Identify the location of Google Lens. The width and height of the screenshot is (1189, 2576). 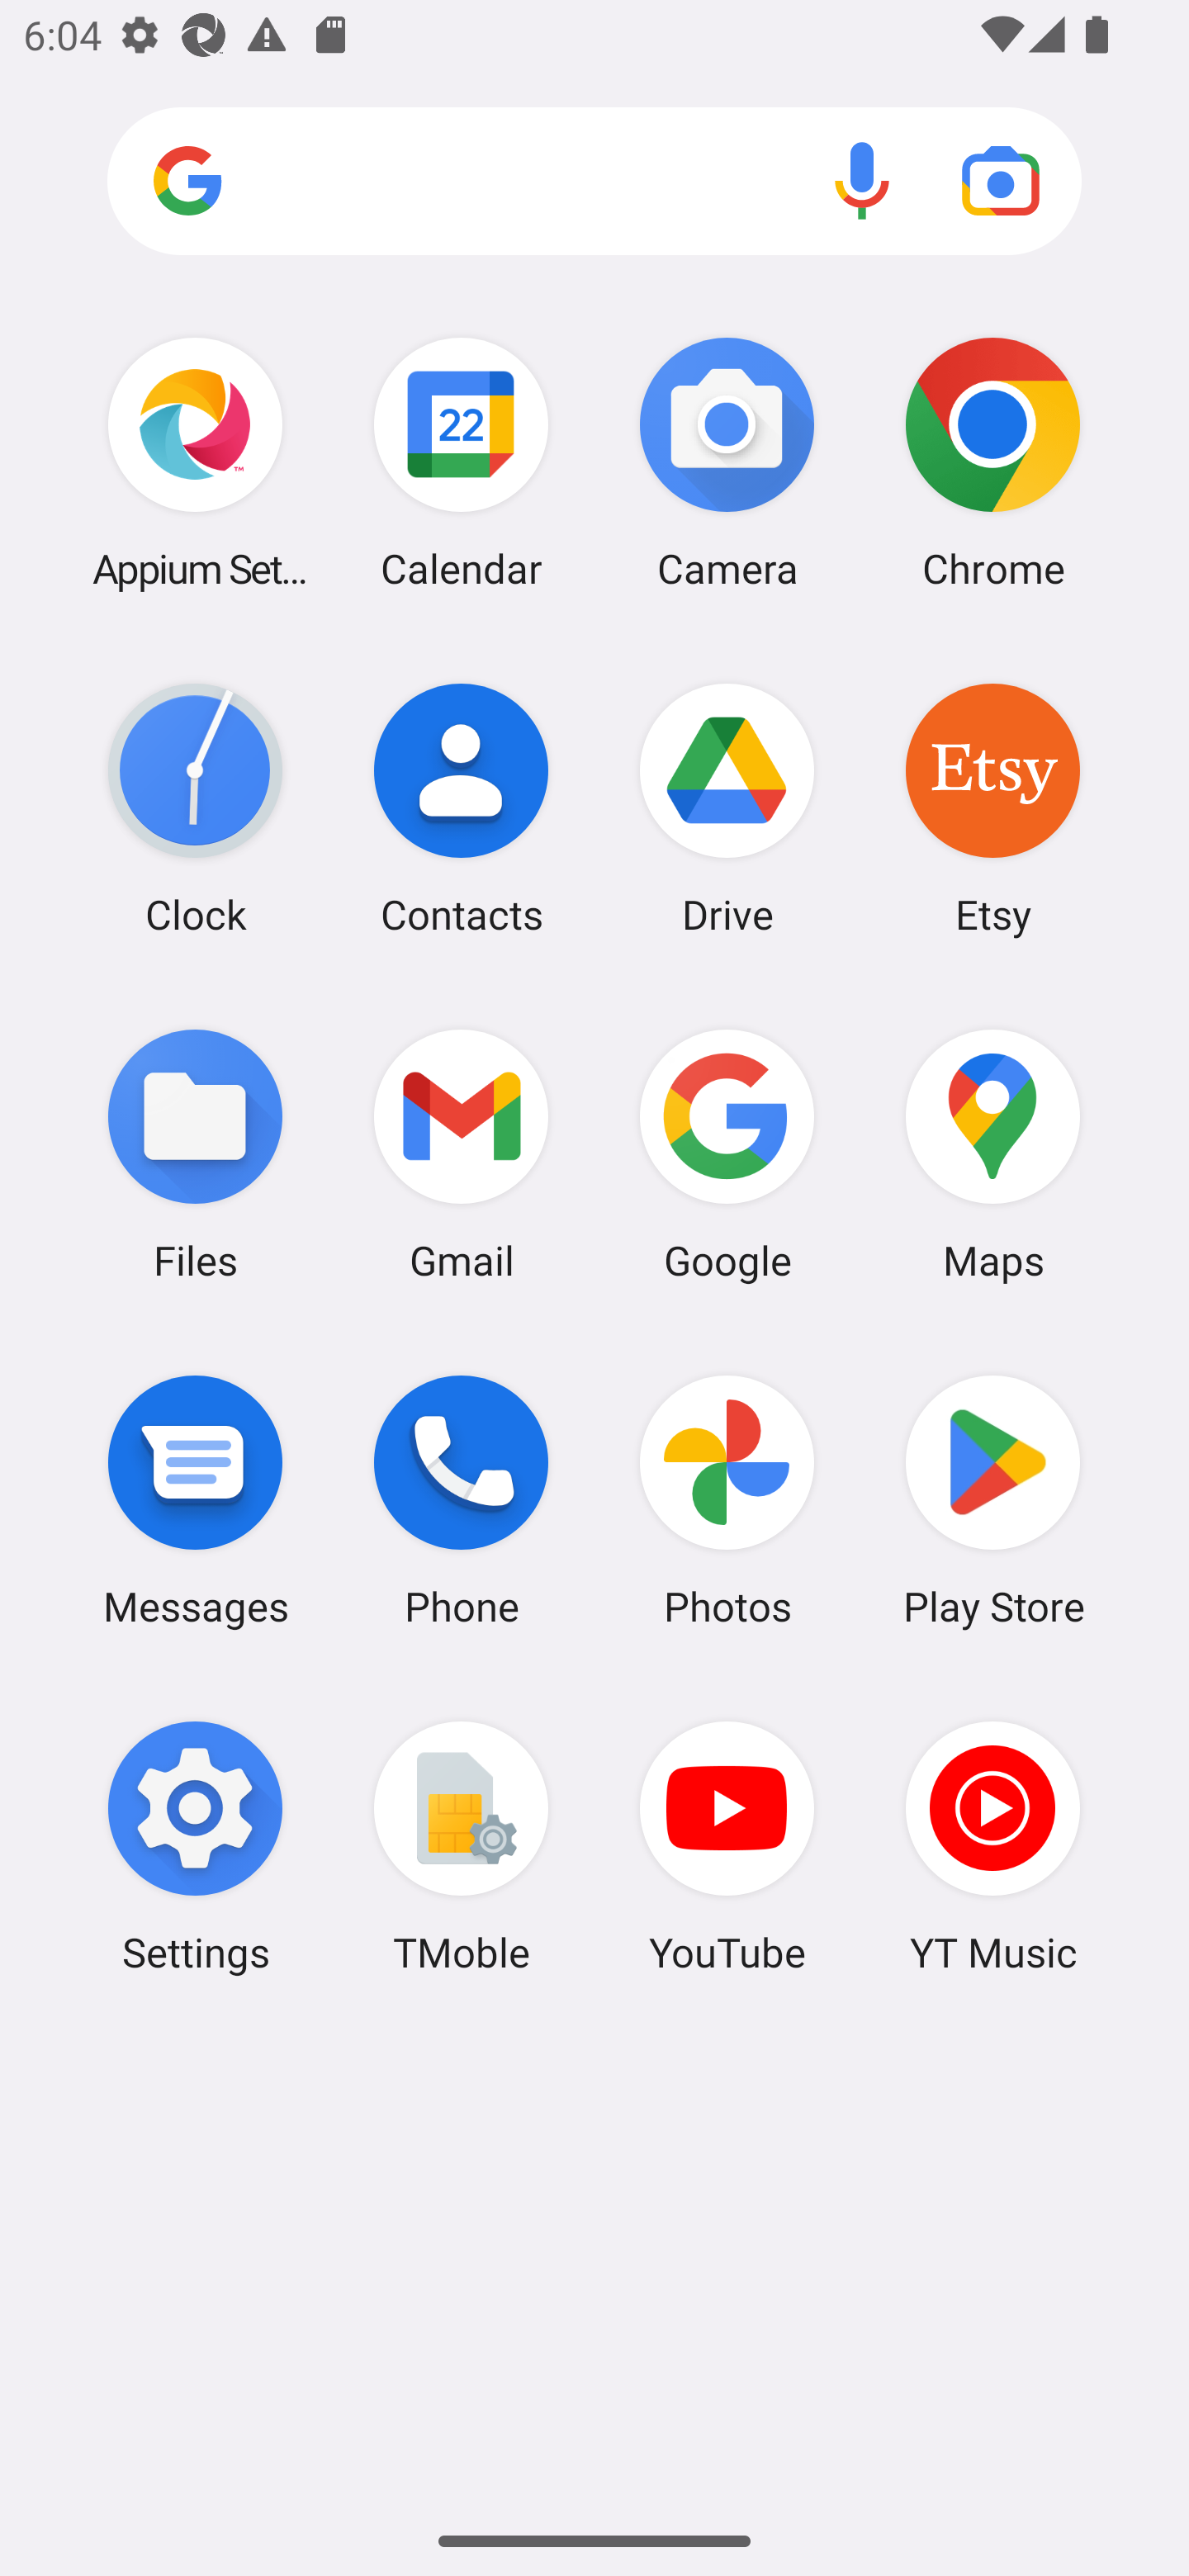
(1001, 180).